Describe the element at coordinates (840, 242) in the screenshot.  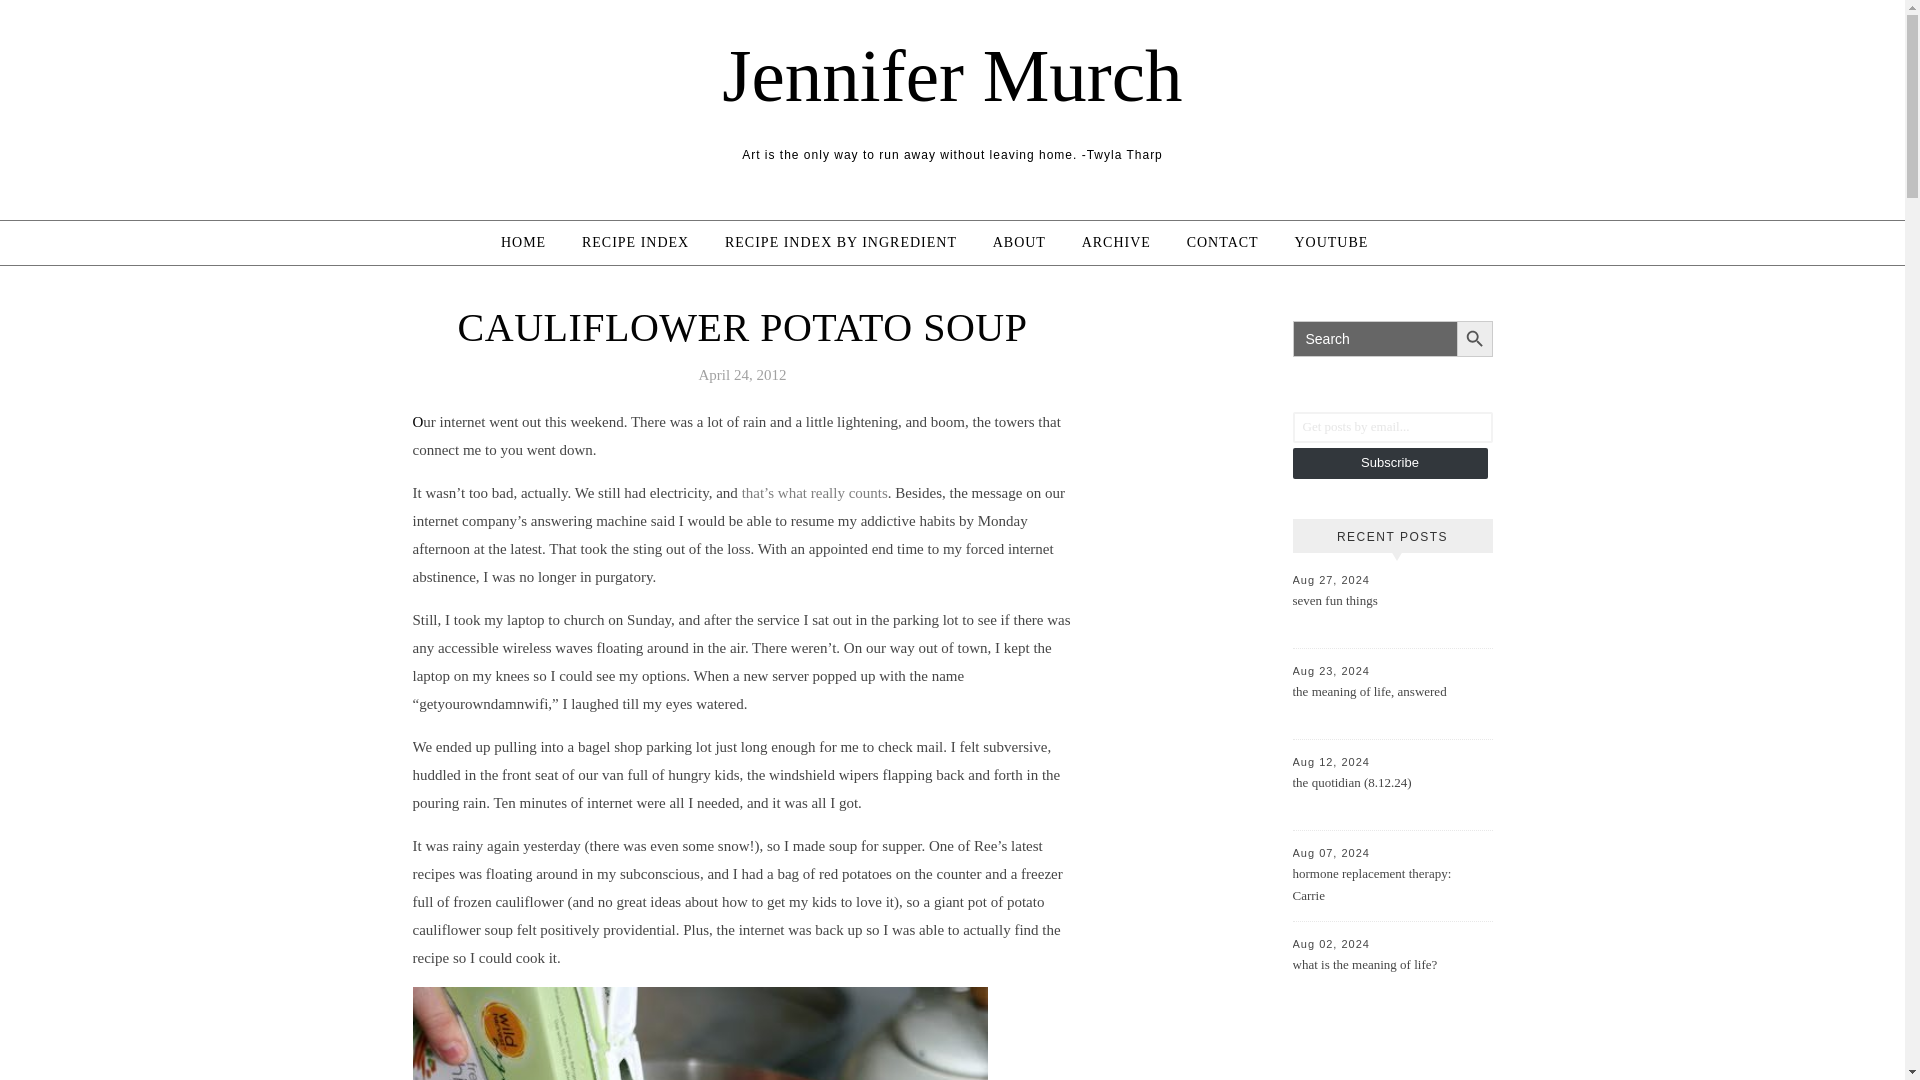
I see `RECIPE INDEX BY INGREDIENT` at that location.